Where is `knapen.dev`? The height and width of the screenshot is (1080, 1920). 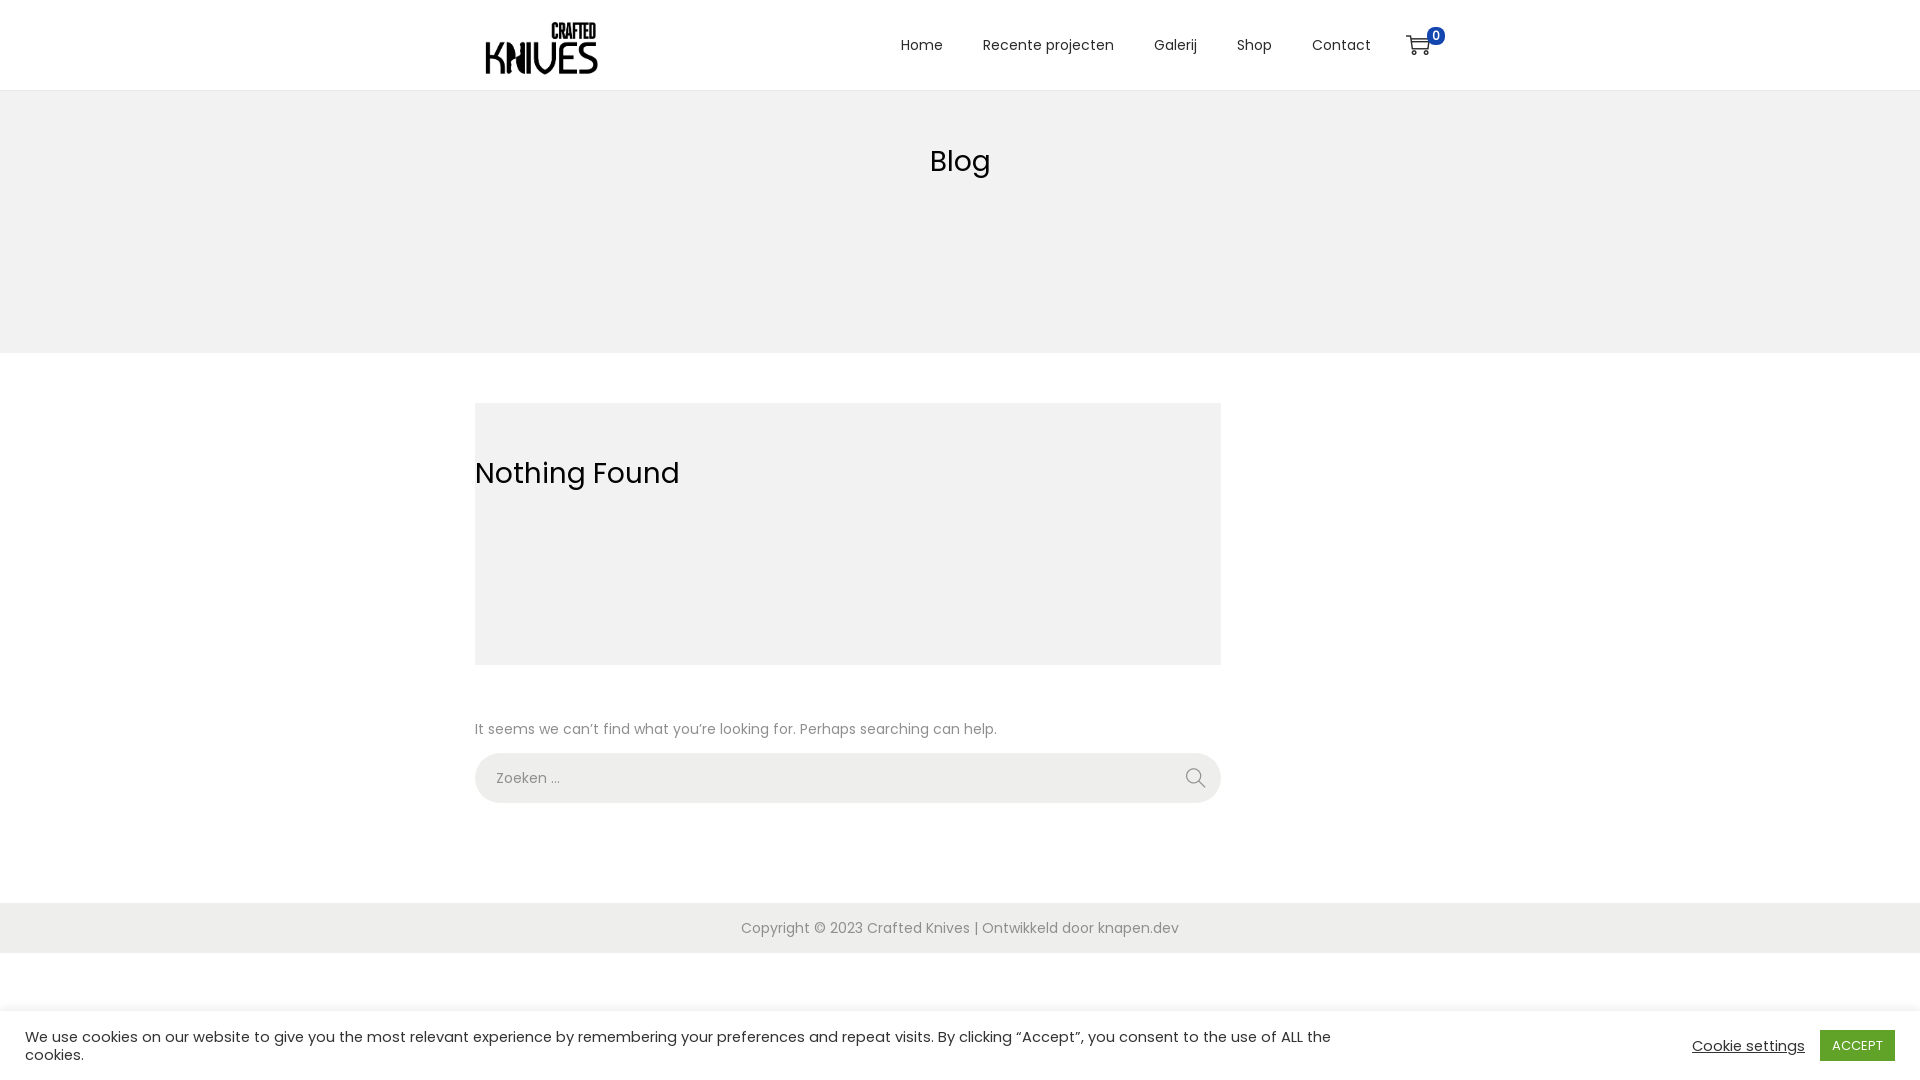
knapen.dev is located at coordinates (1138, 928).